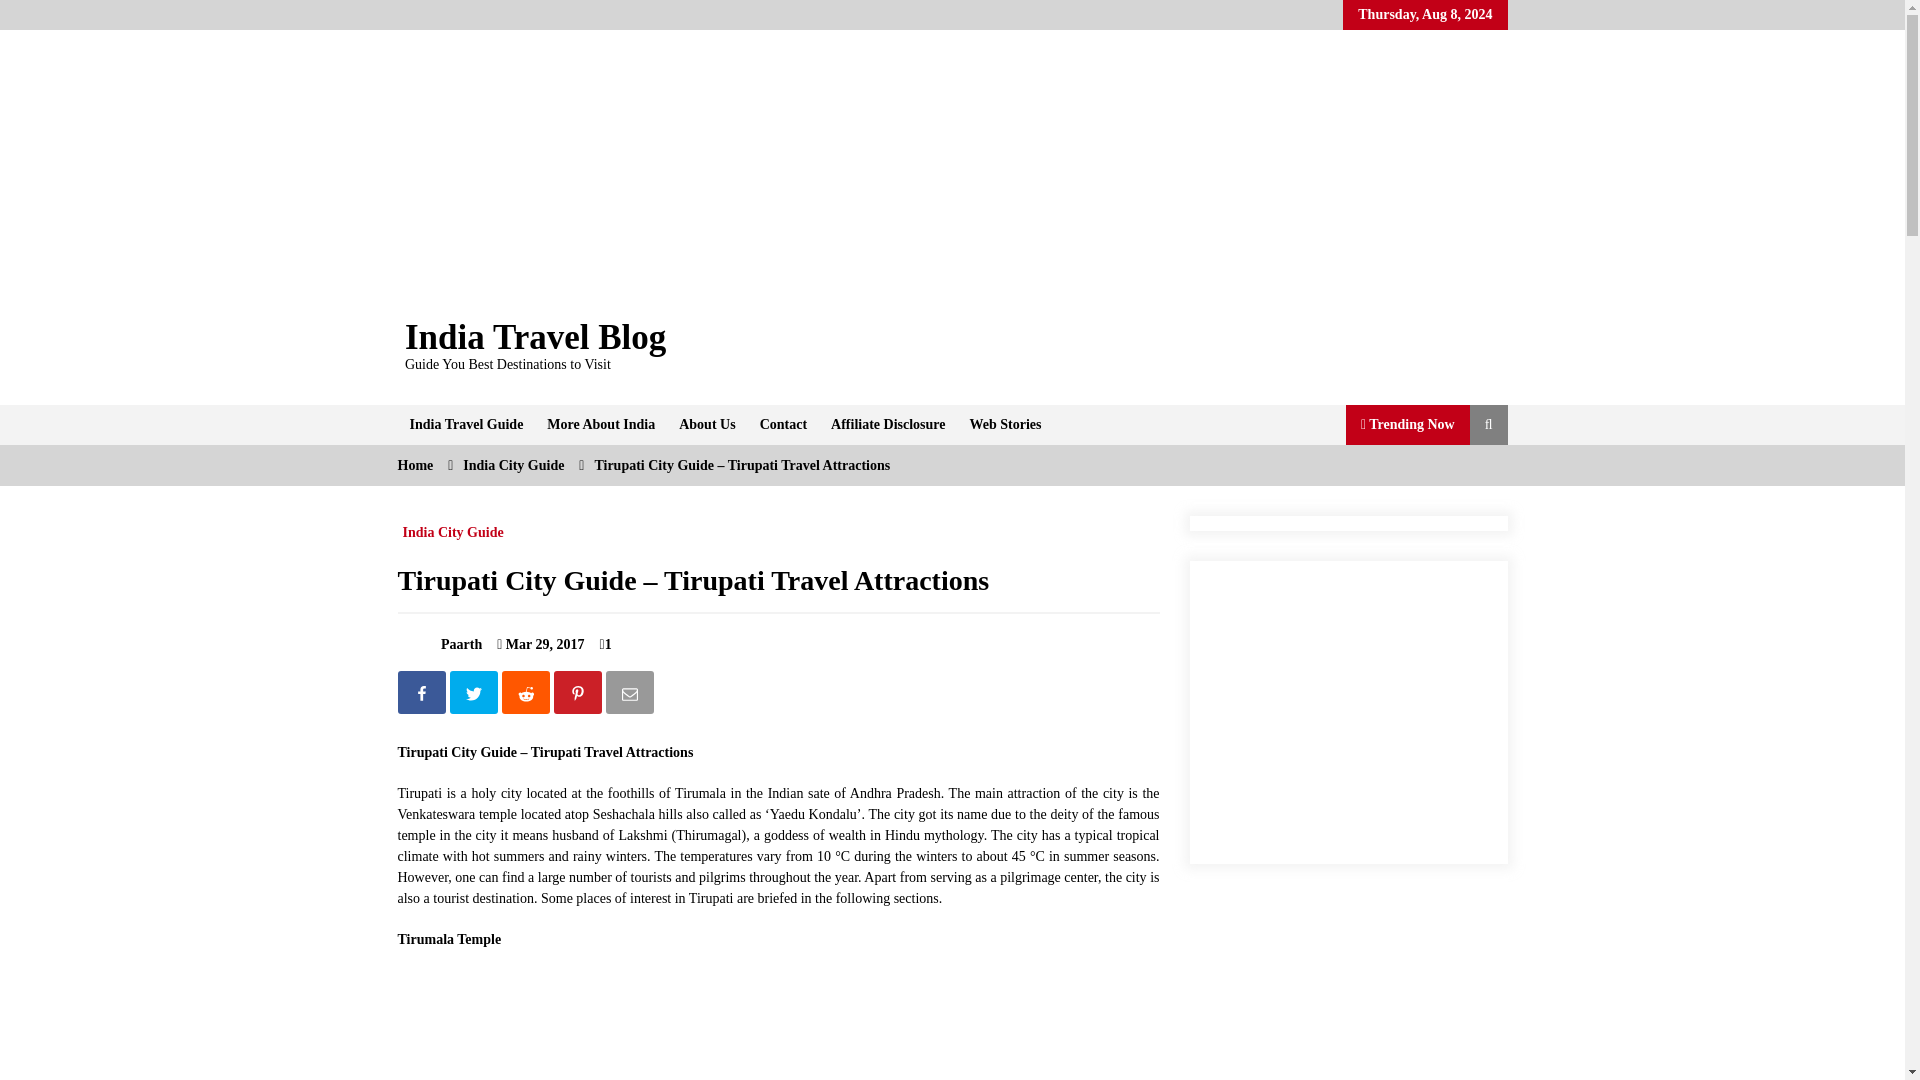  I want to click on Email, so click(632, 696).